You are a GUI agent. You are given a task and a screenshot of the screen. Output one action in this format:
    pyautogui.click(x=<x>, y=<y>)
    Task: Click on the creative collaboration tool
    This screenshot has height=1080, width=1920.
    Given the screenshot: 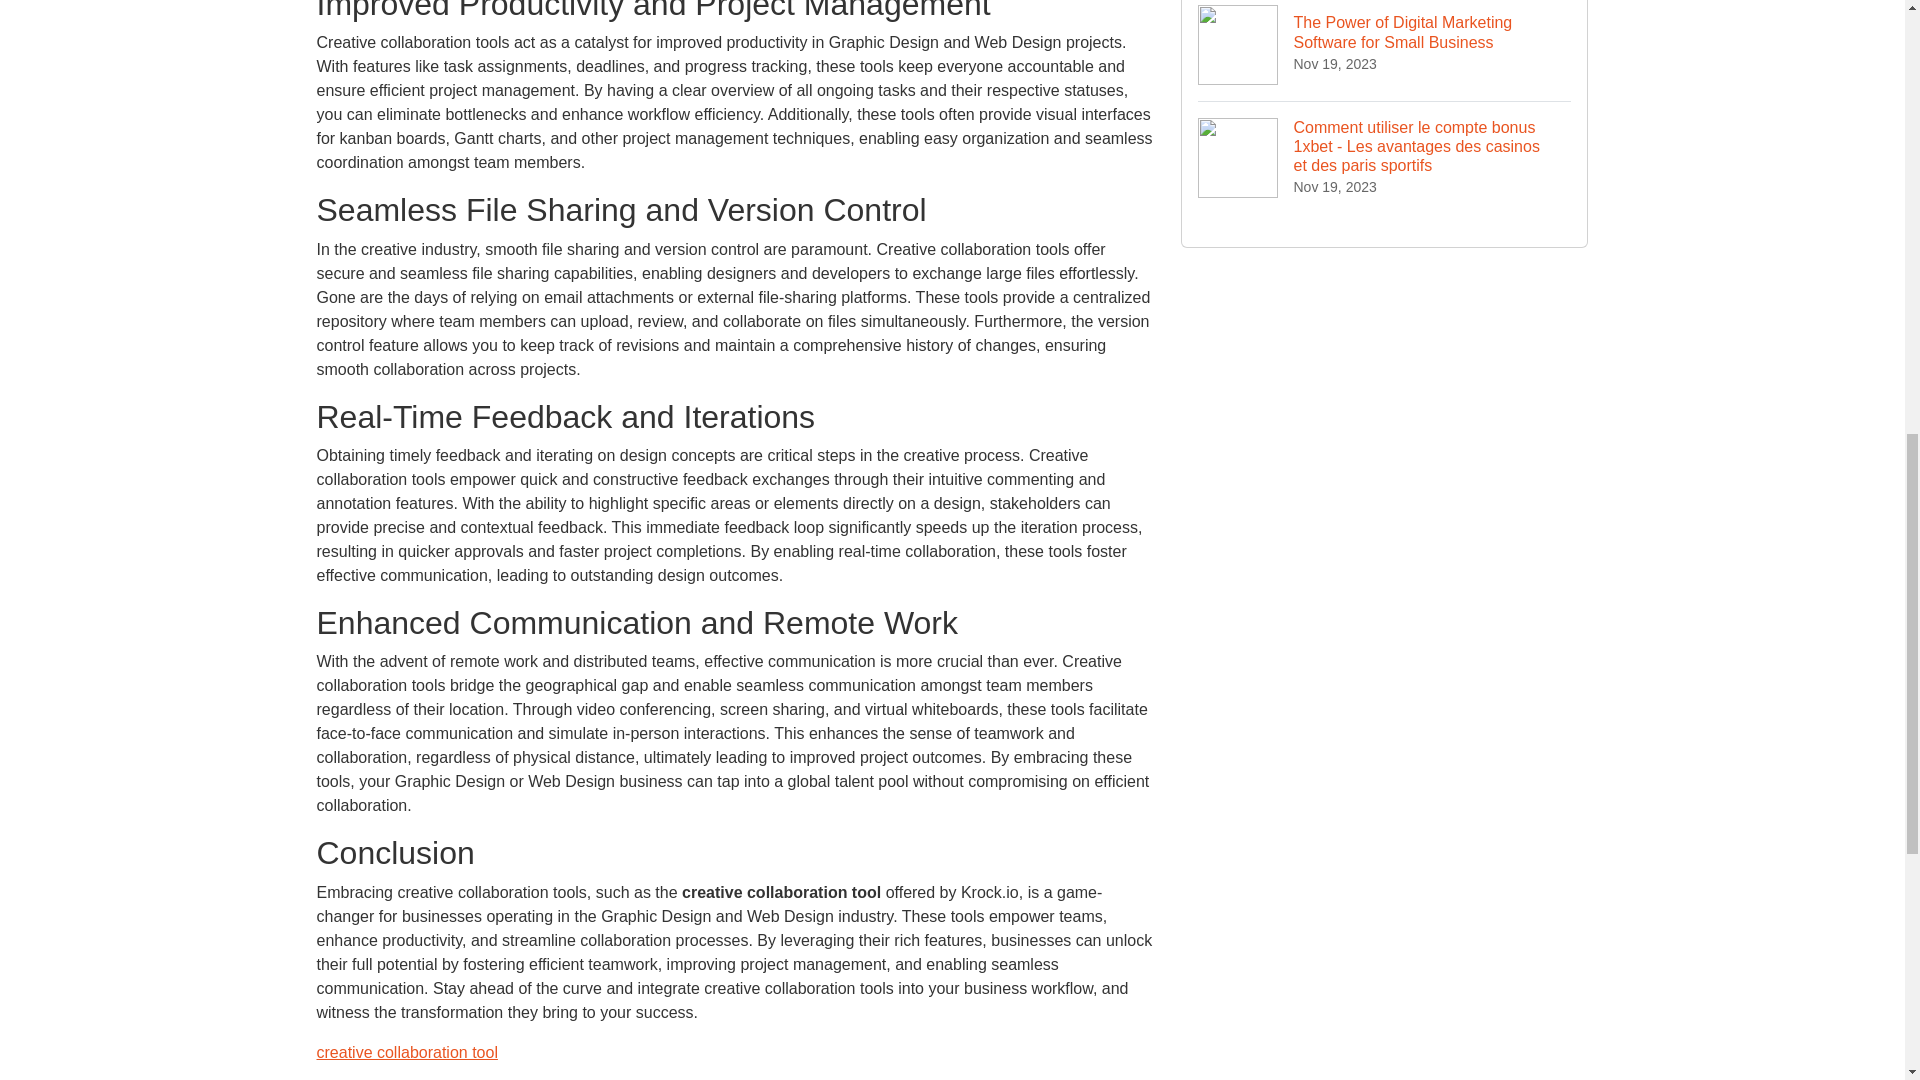 What is the action you would take?
    pyautogui.click(x=406, y=1052)
    